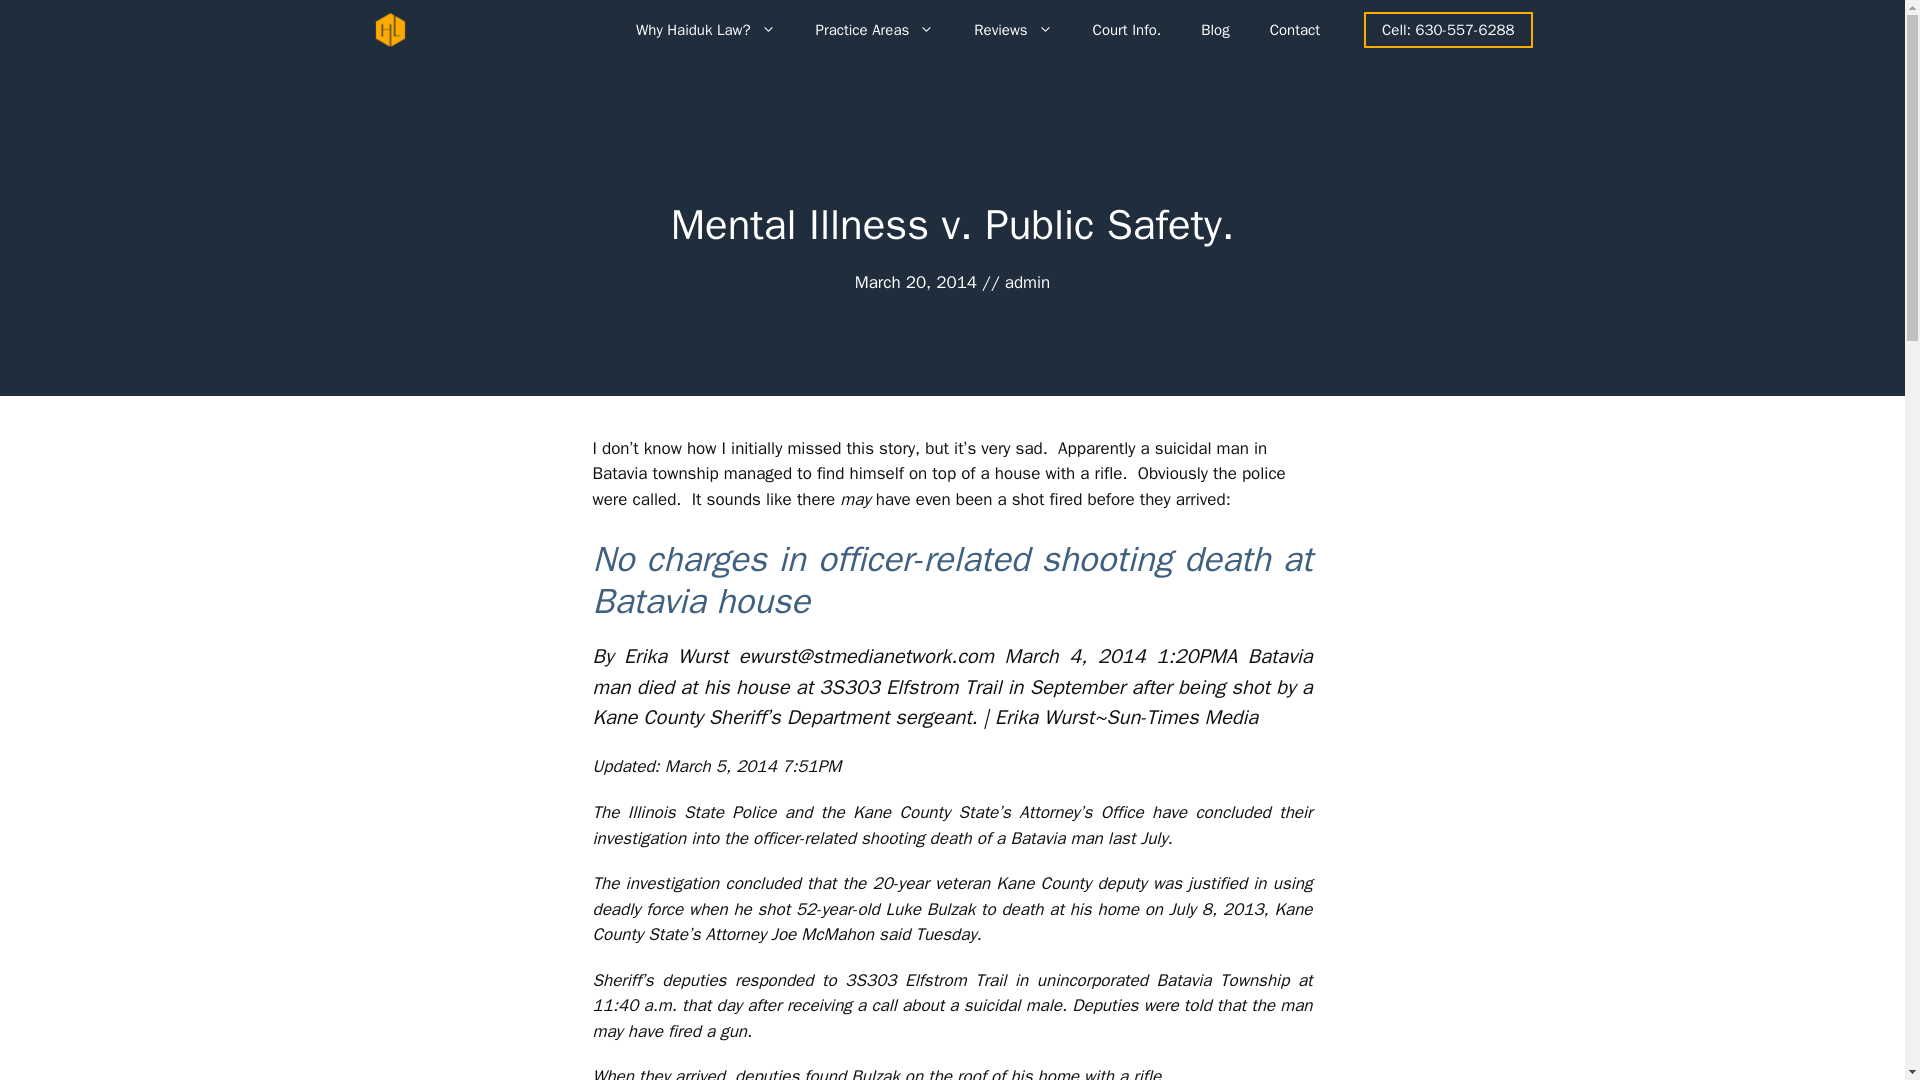 The image size is (1920, 1080). What do you see at coordinates (1214, 30) in the screenshot?
I see `Blog` at bounding box center [1214, 30].